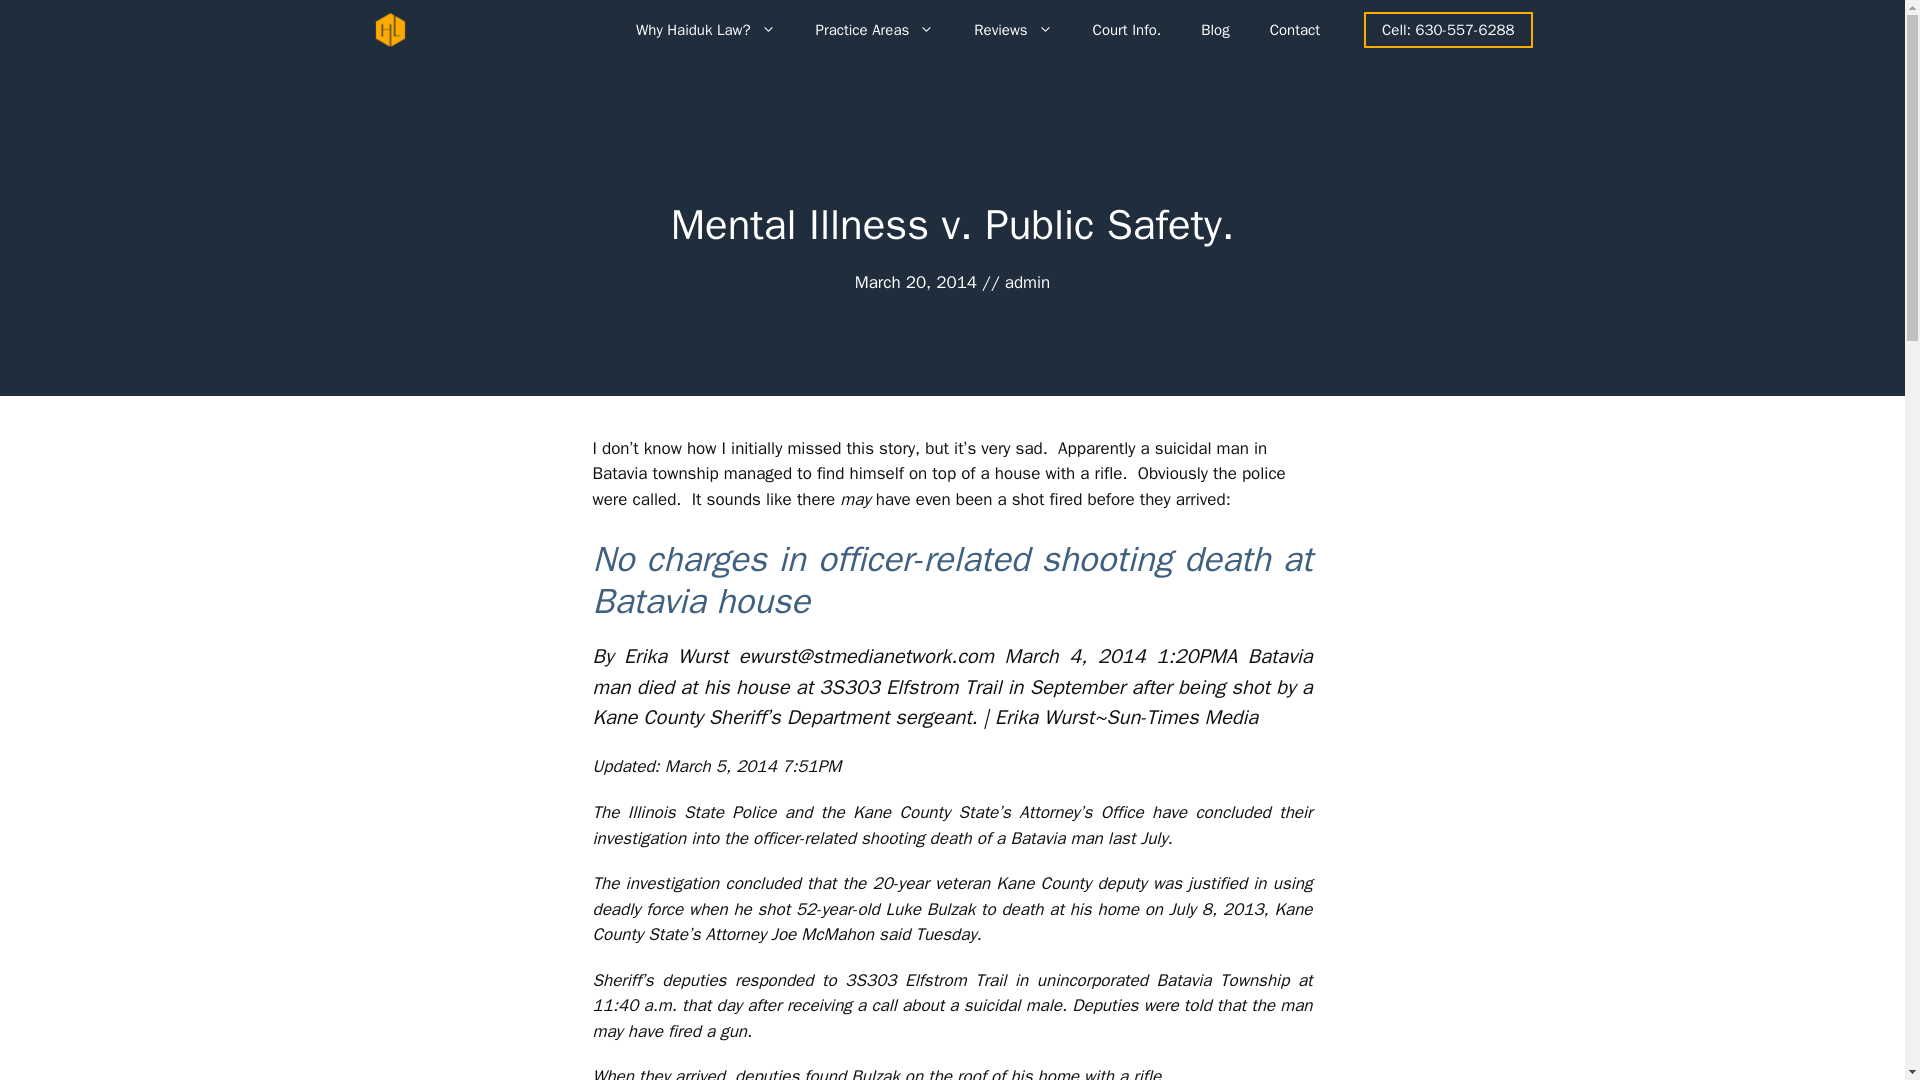 The image size is (1920, 1080). What do you see at coordinates (1214, 30) in the screenshot?
I see `Blog` at bounding box center [1214, 30].